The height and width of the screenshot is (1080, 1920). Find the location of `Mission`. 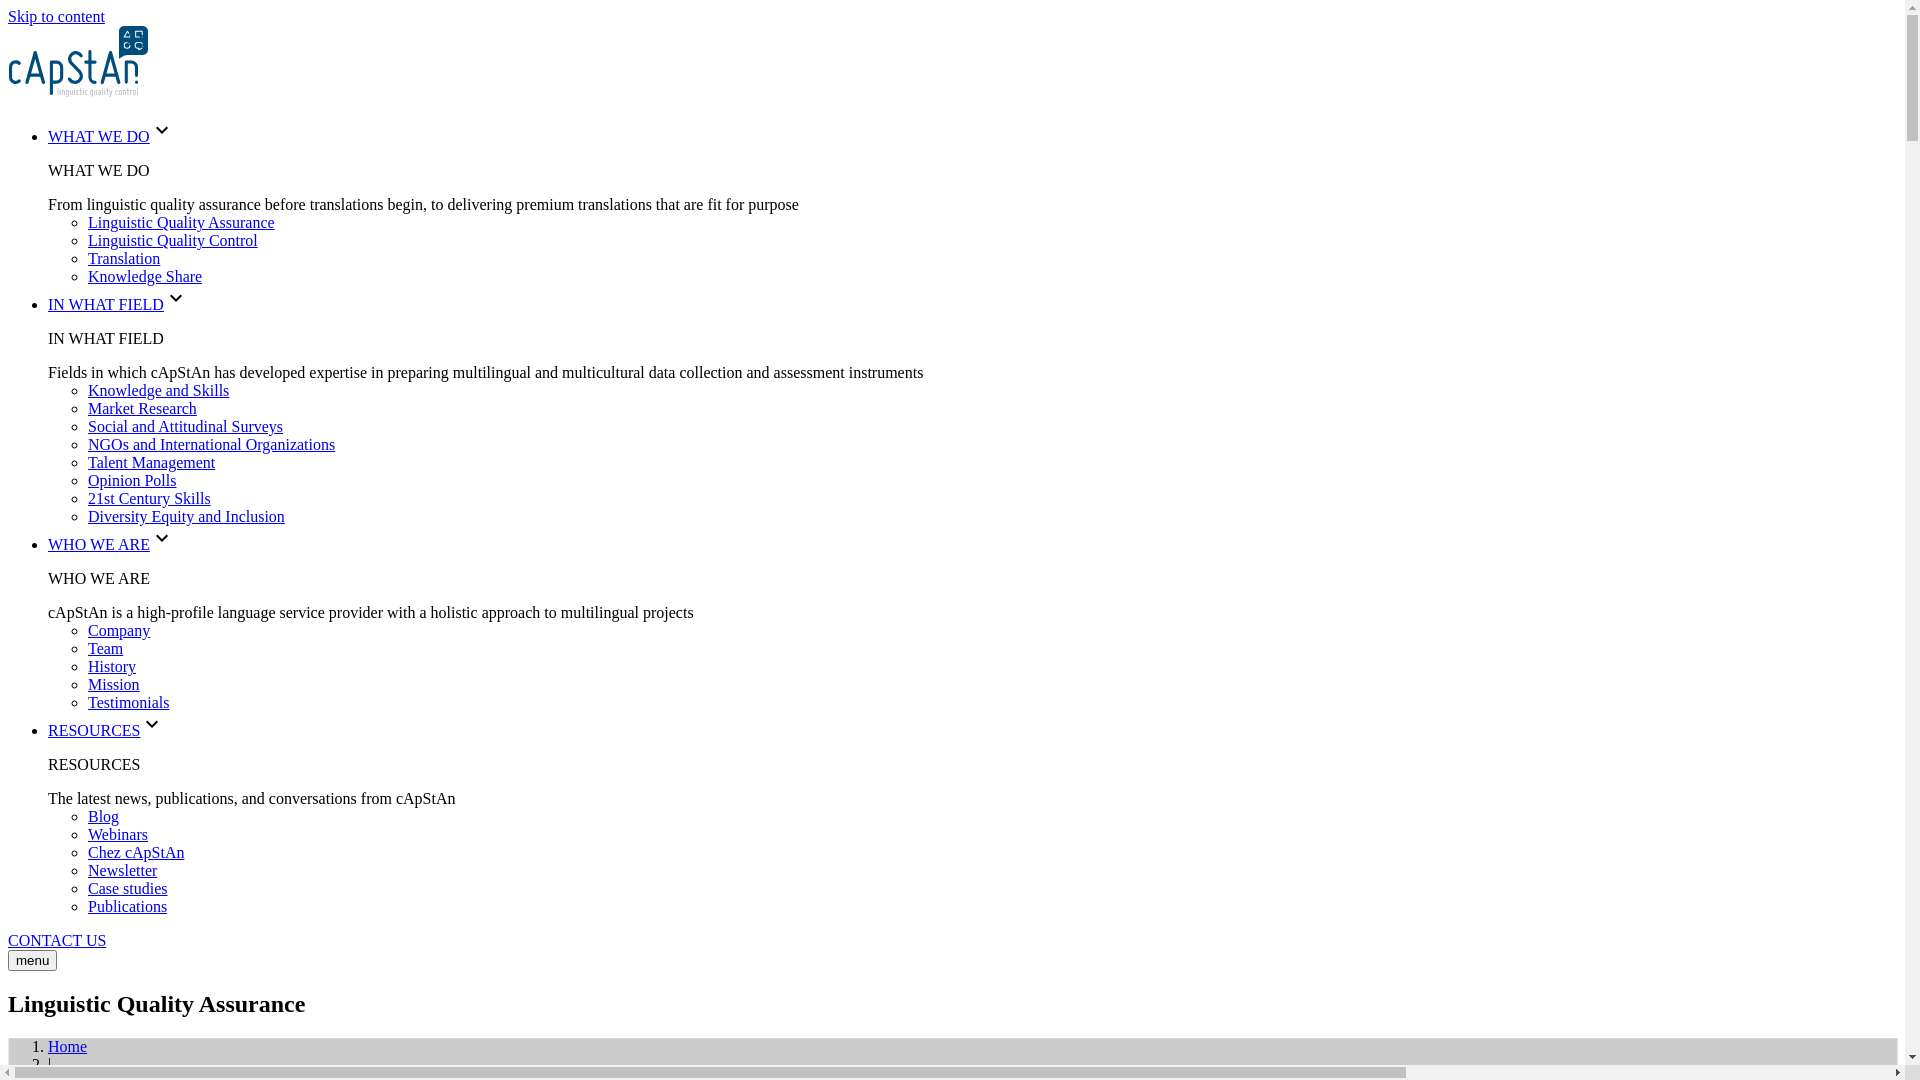

Mission is located at coordinates (114, 684).